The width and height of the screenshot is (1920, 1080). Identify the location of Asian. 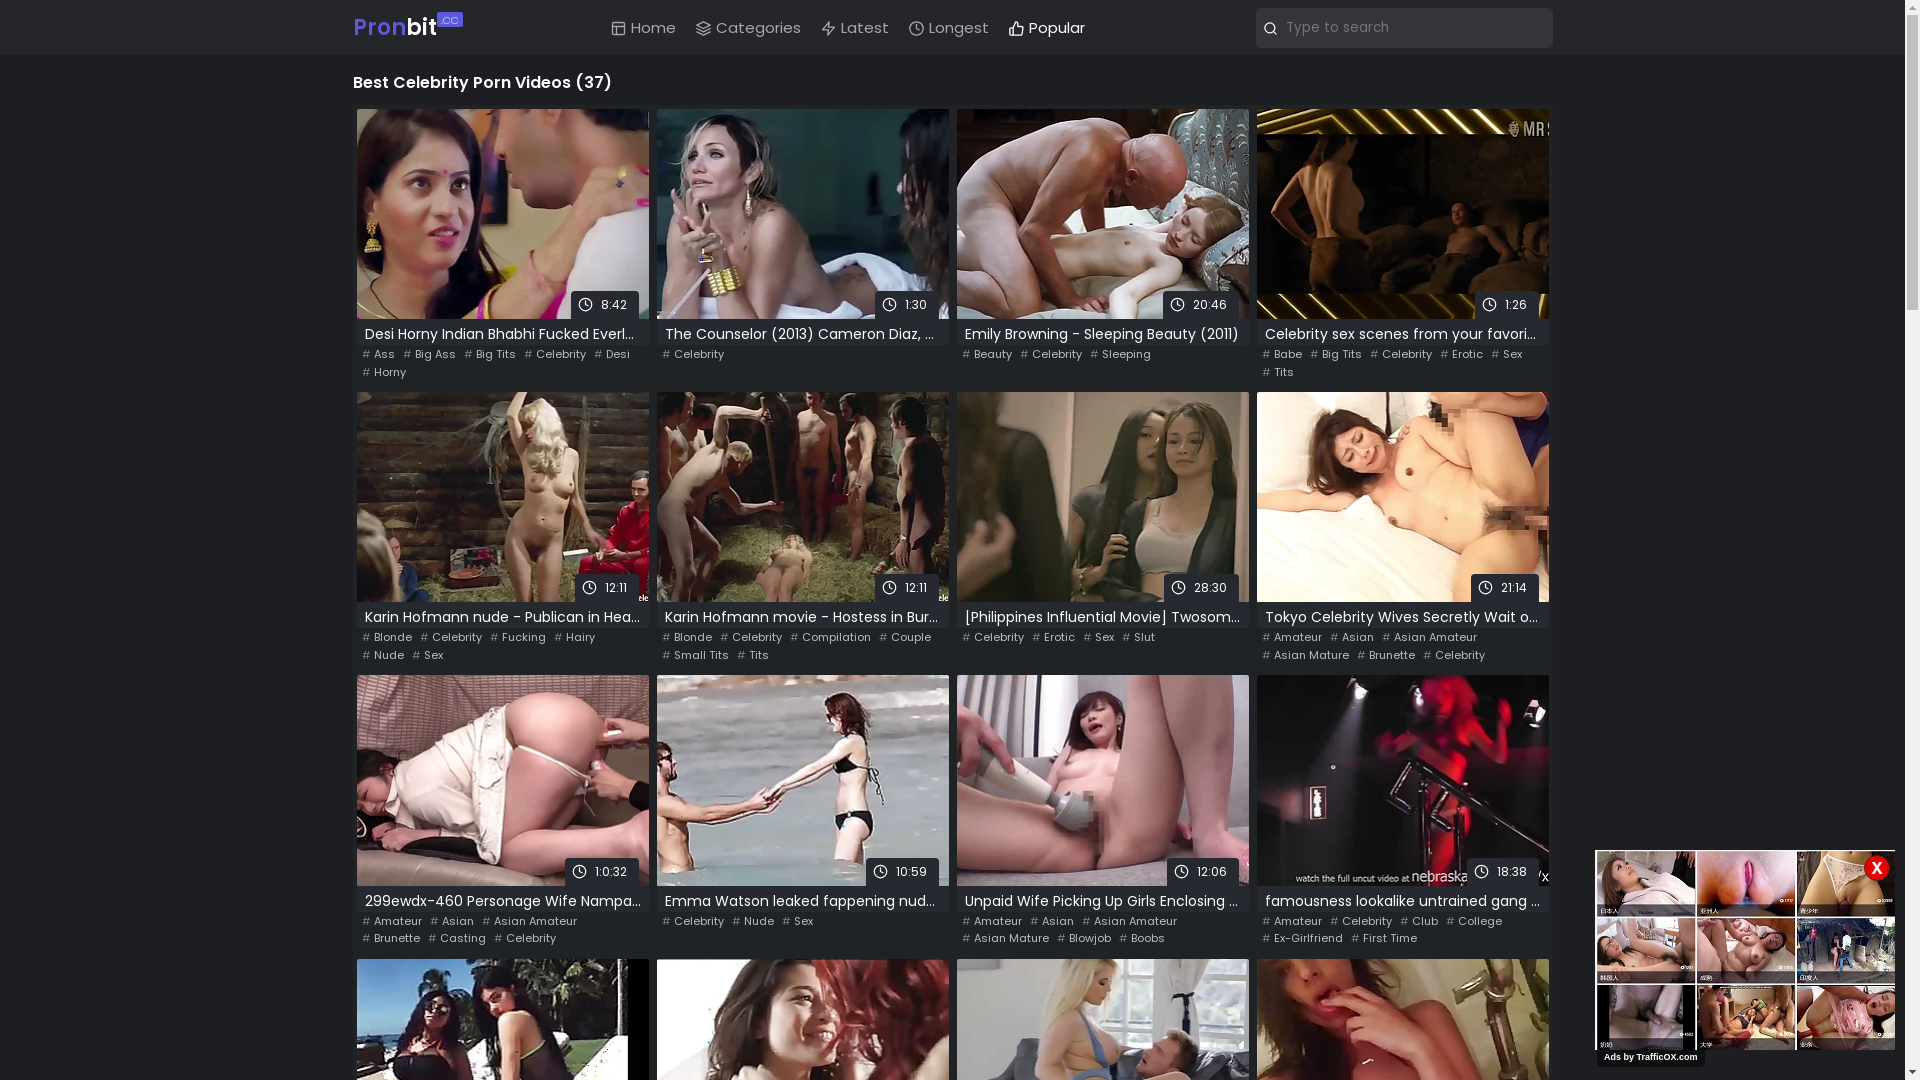
(1352, 638).